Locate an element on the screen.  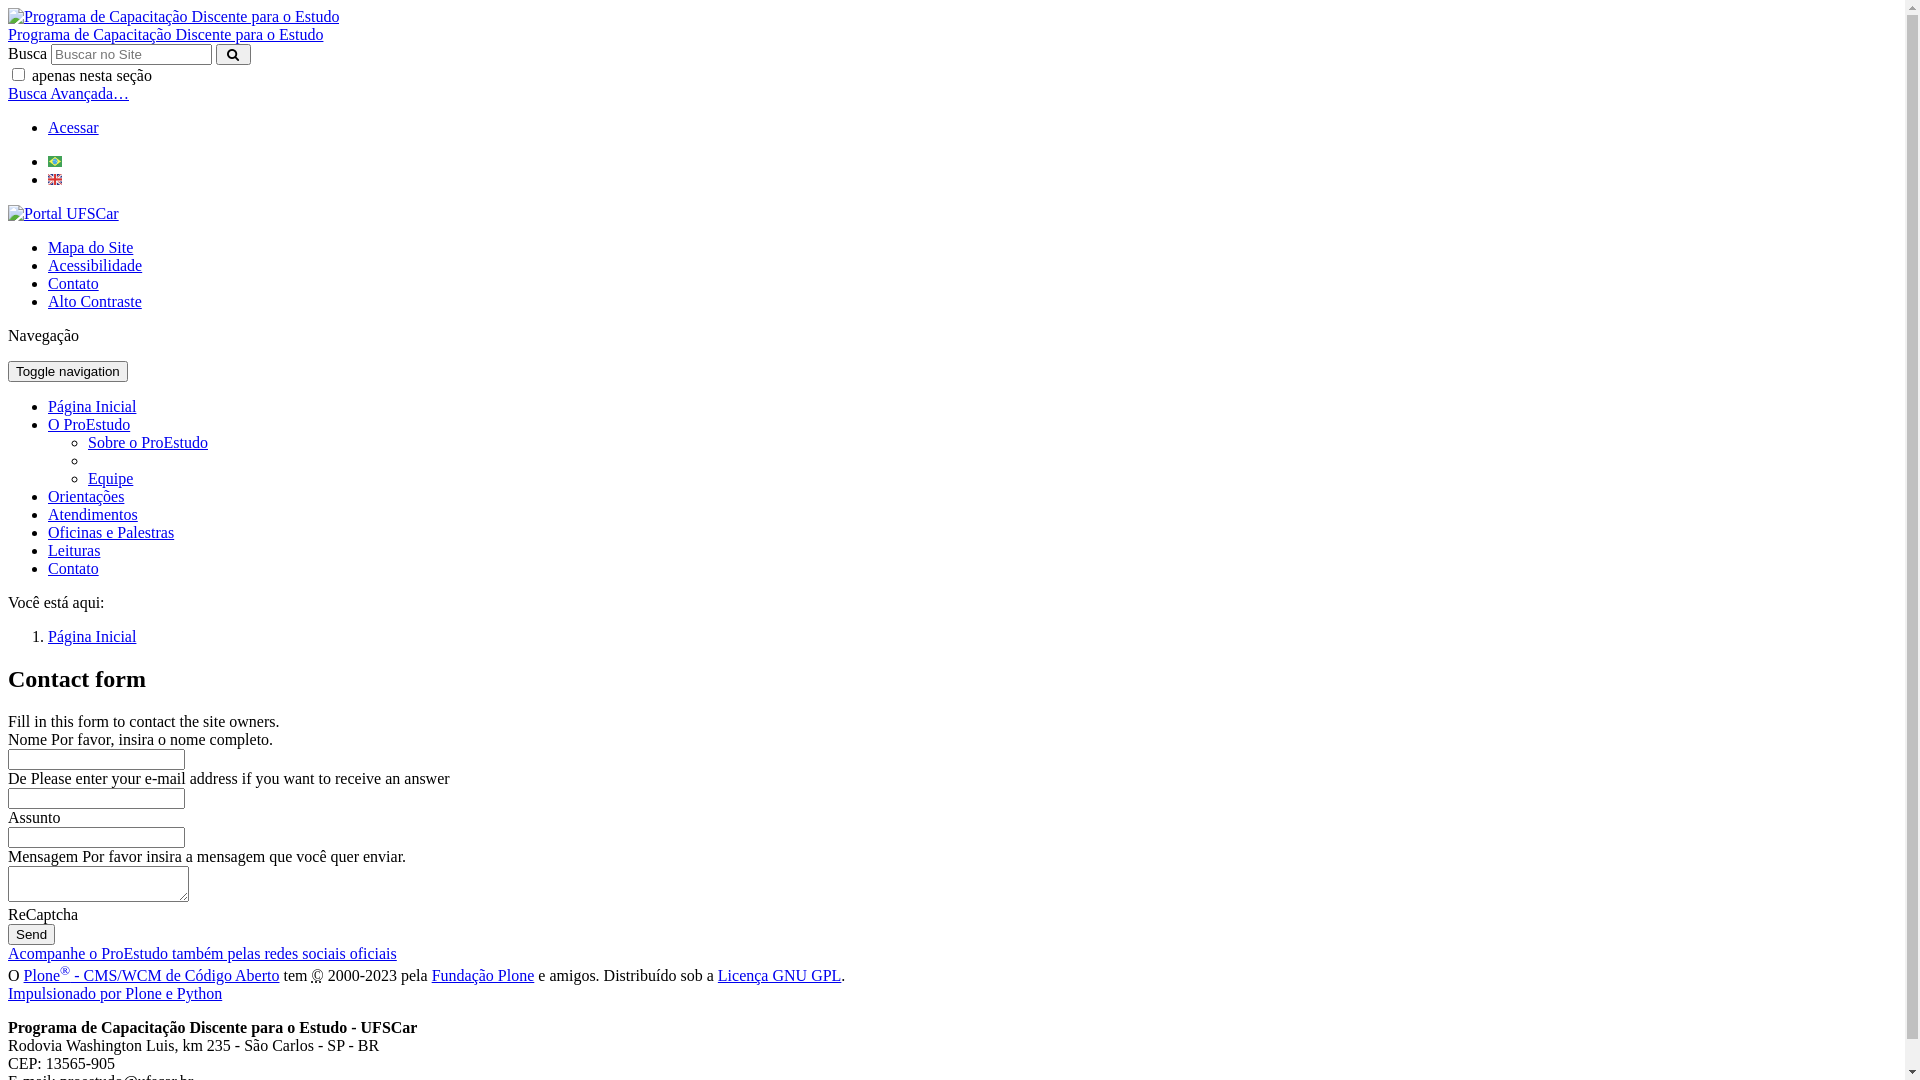
Contato is located at coordinates (74, 568).